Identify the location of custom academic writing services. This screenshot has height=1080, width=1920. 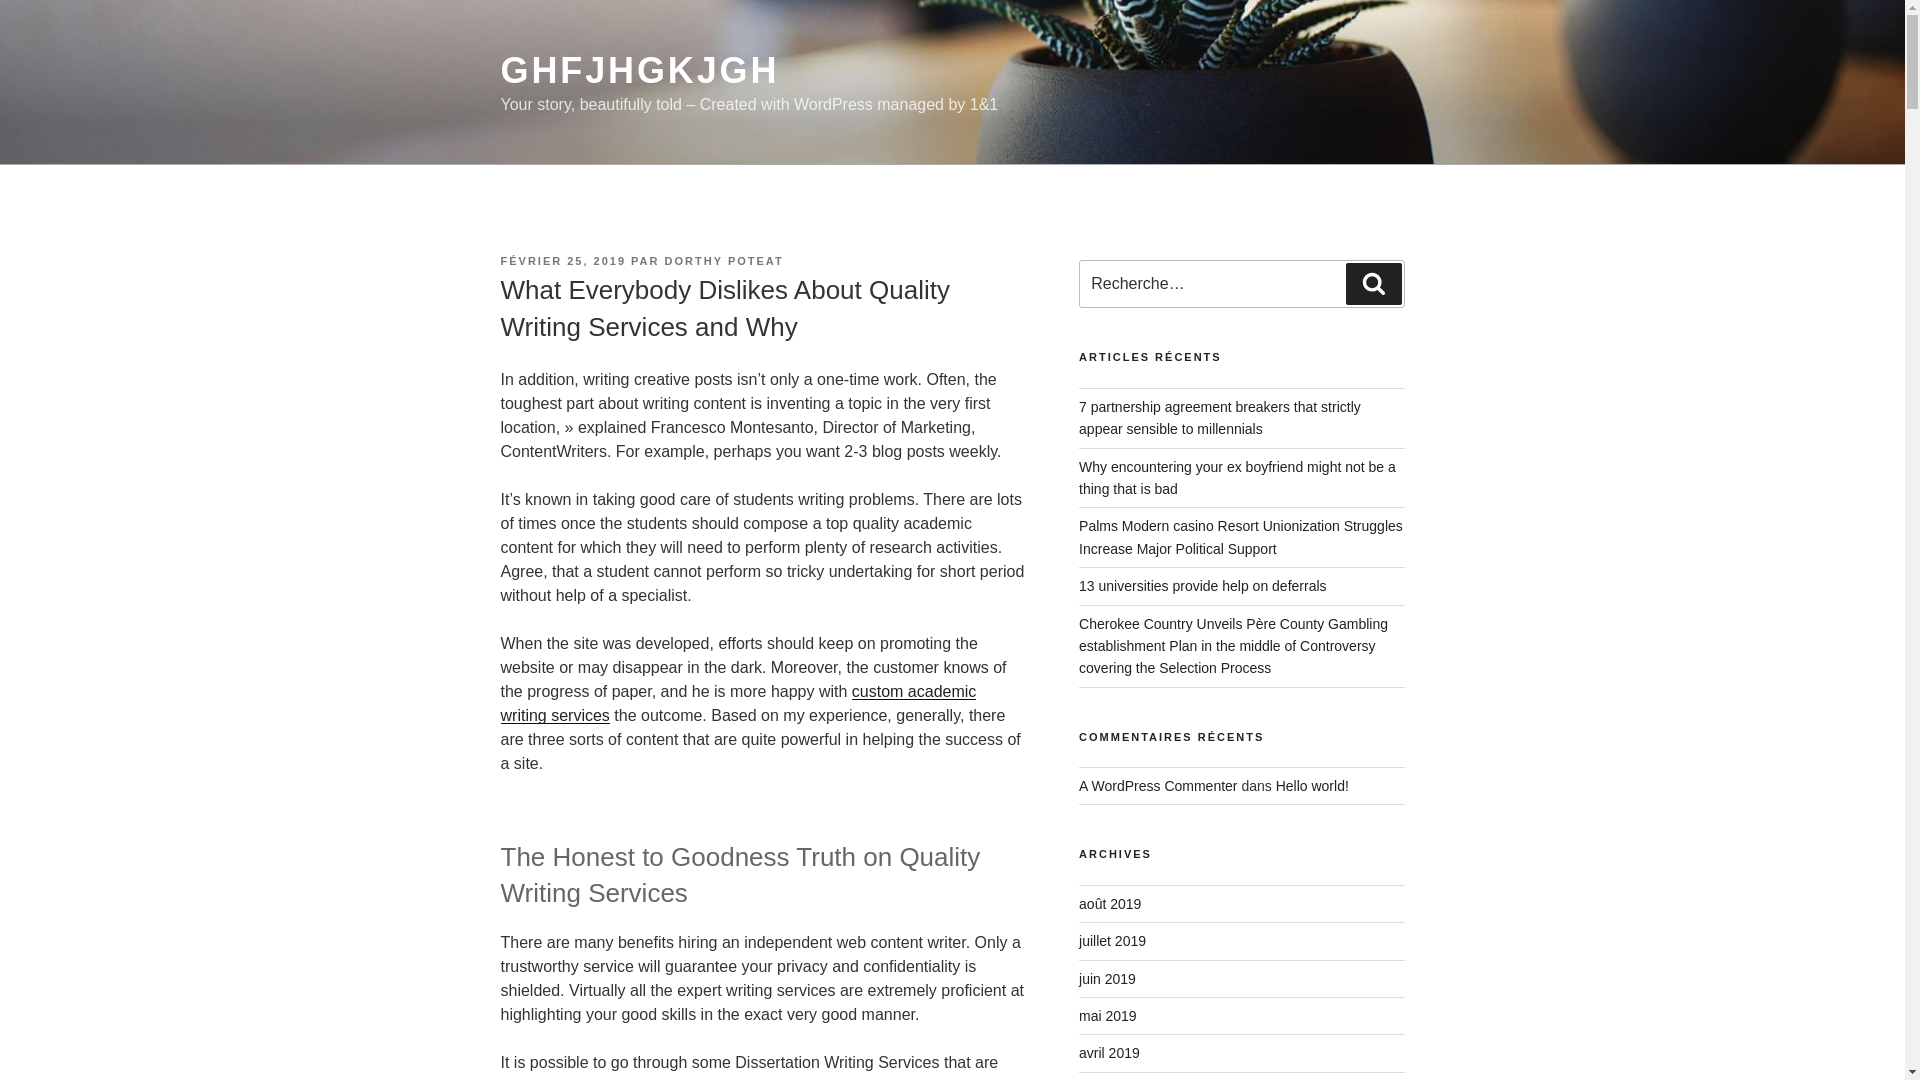
(737, 702).